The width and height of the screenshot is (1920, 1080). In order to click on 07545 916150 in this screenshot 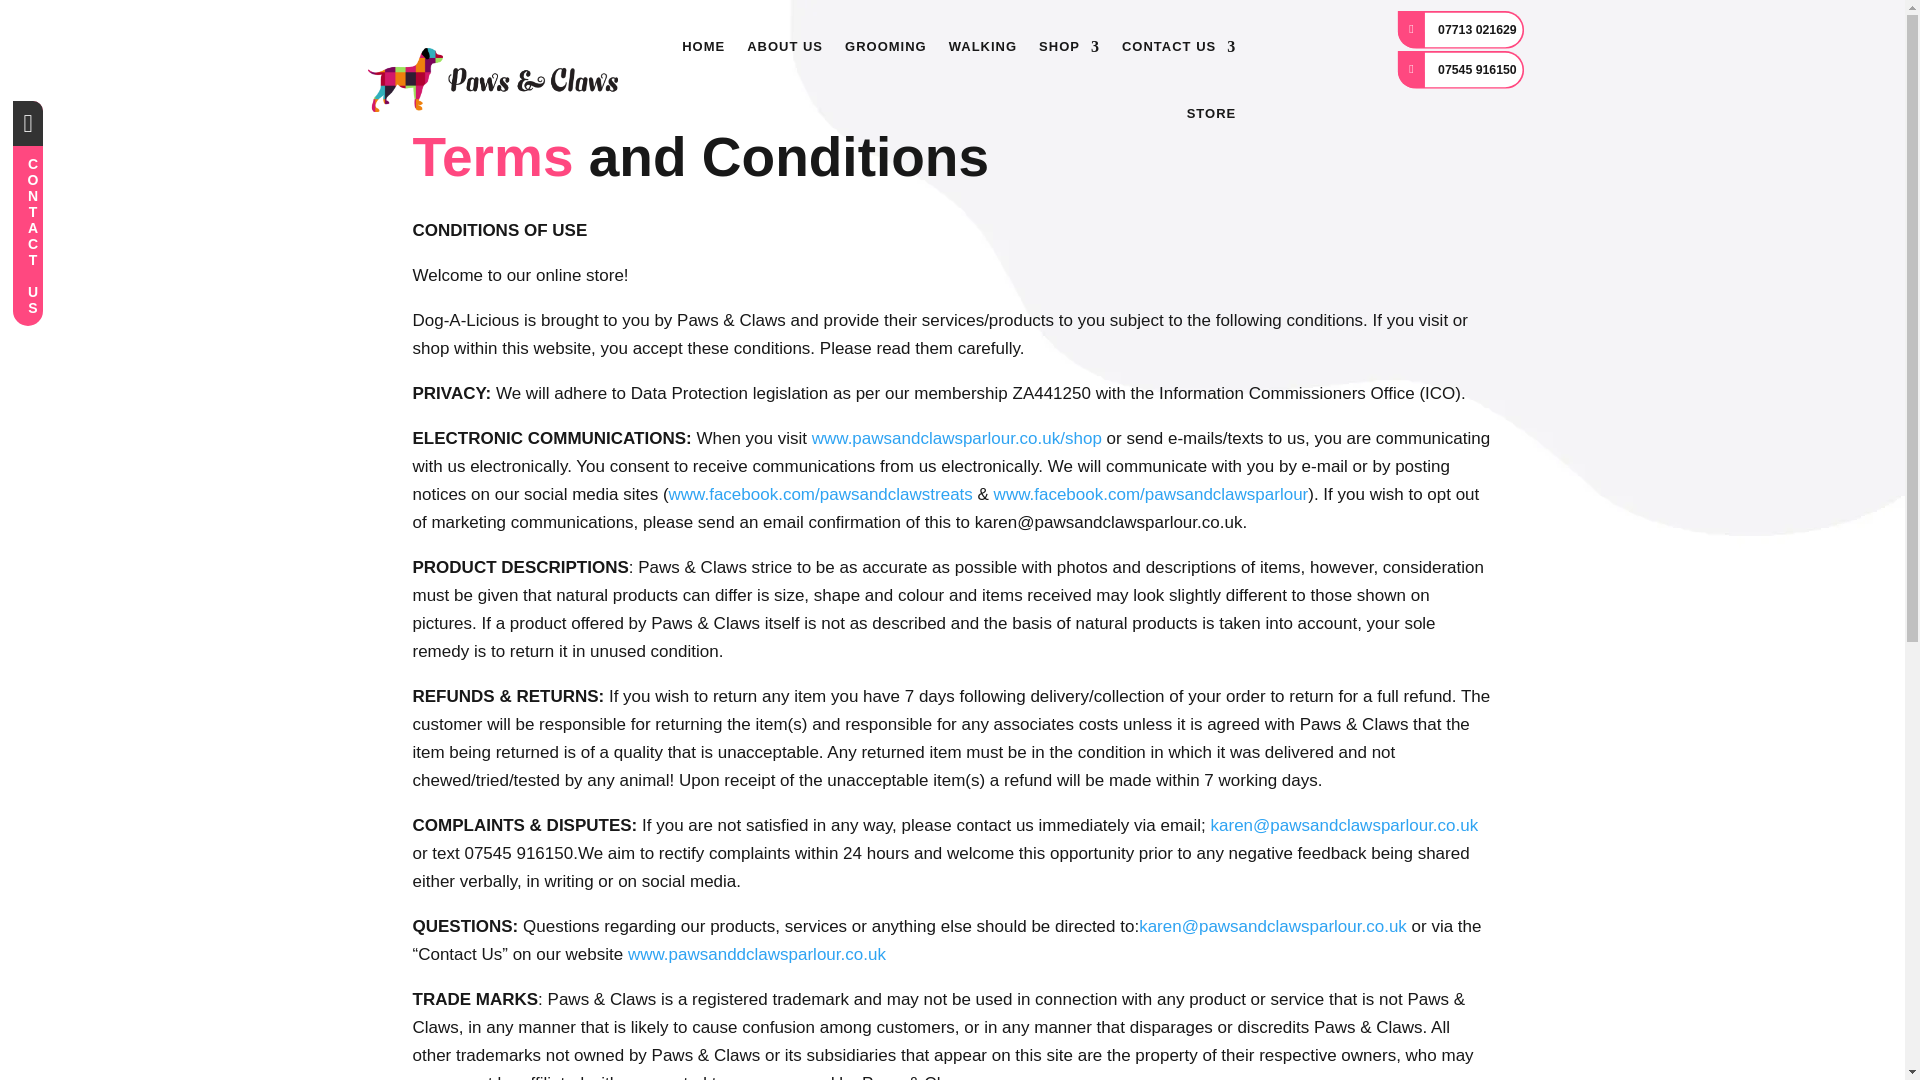, I will do `click(1474, 74)`.